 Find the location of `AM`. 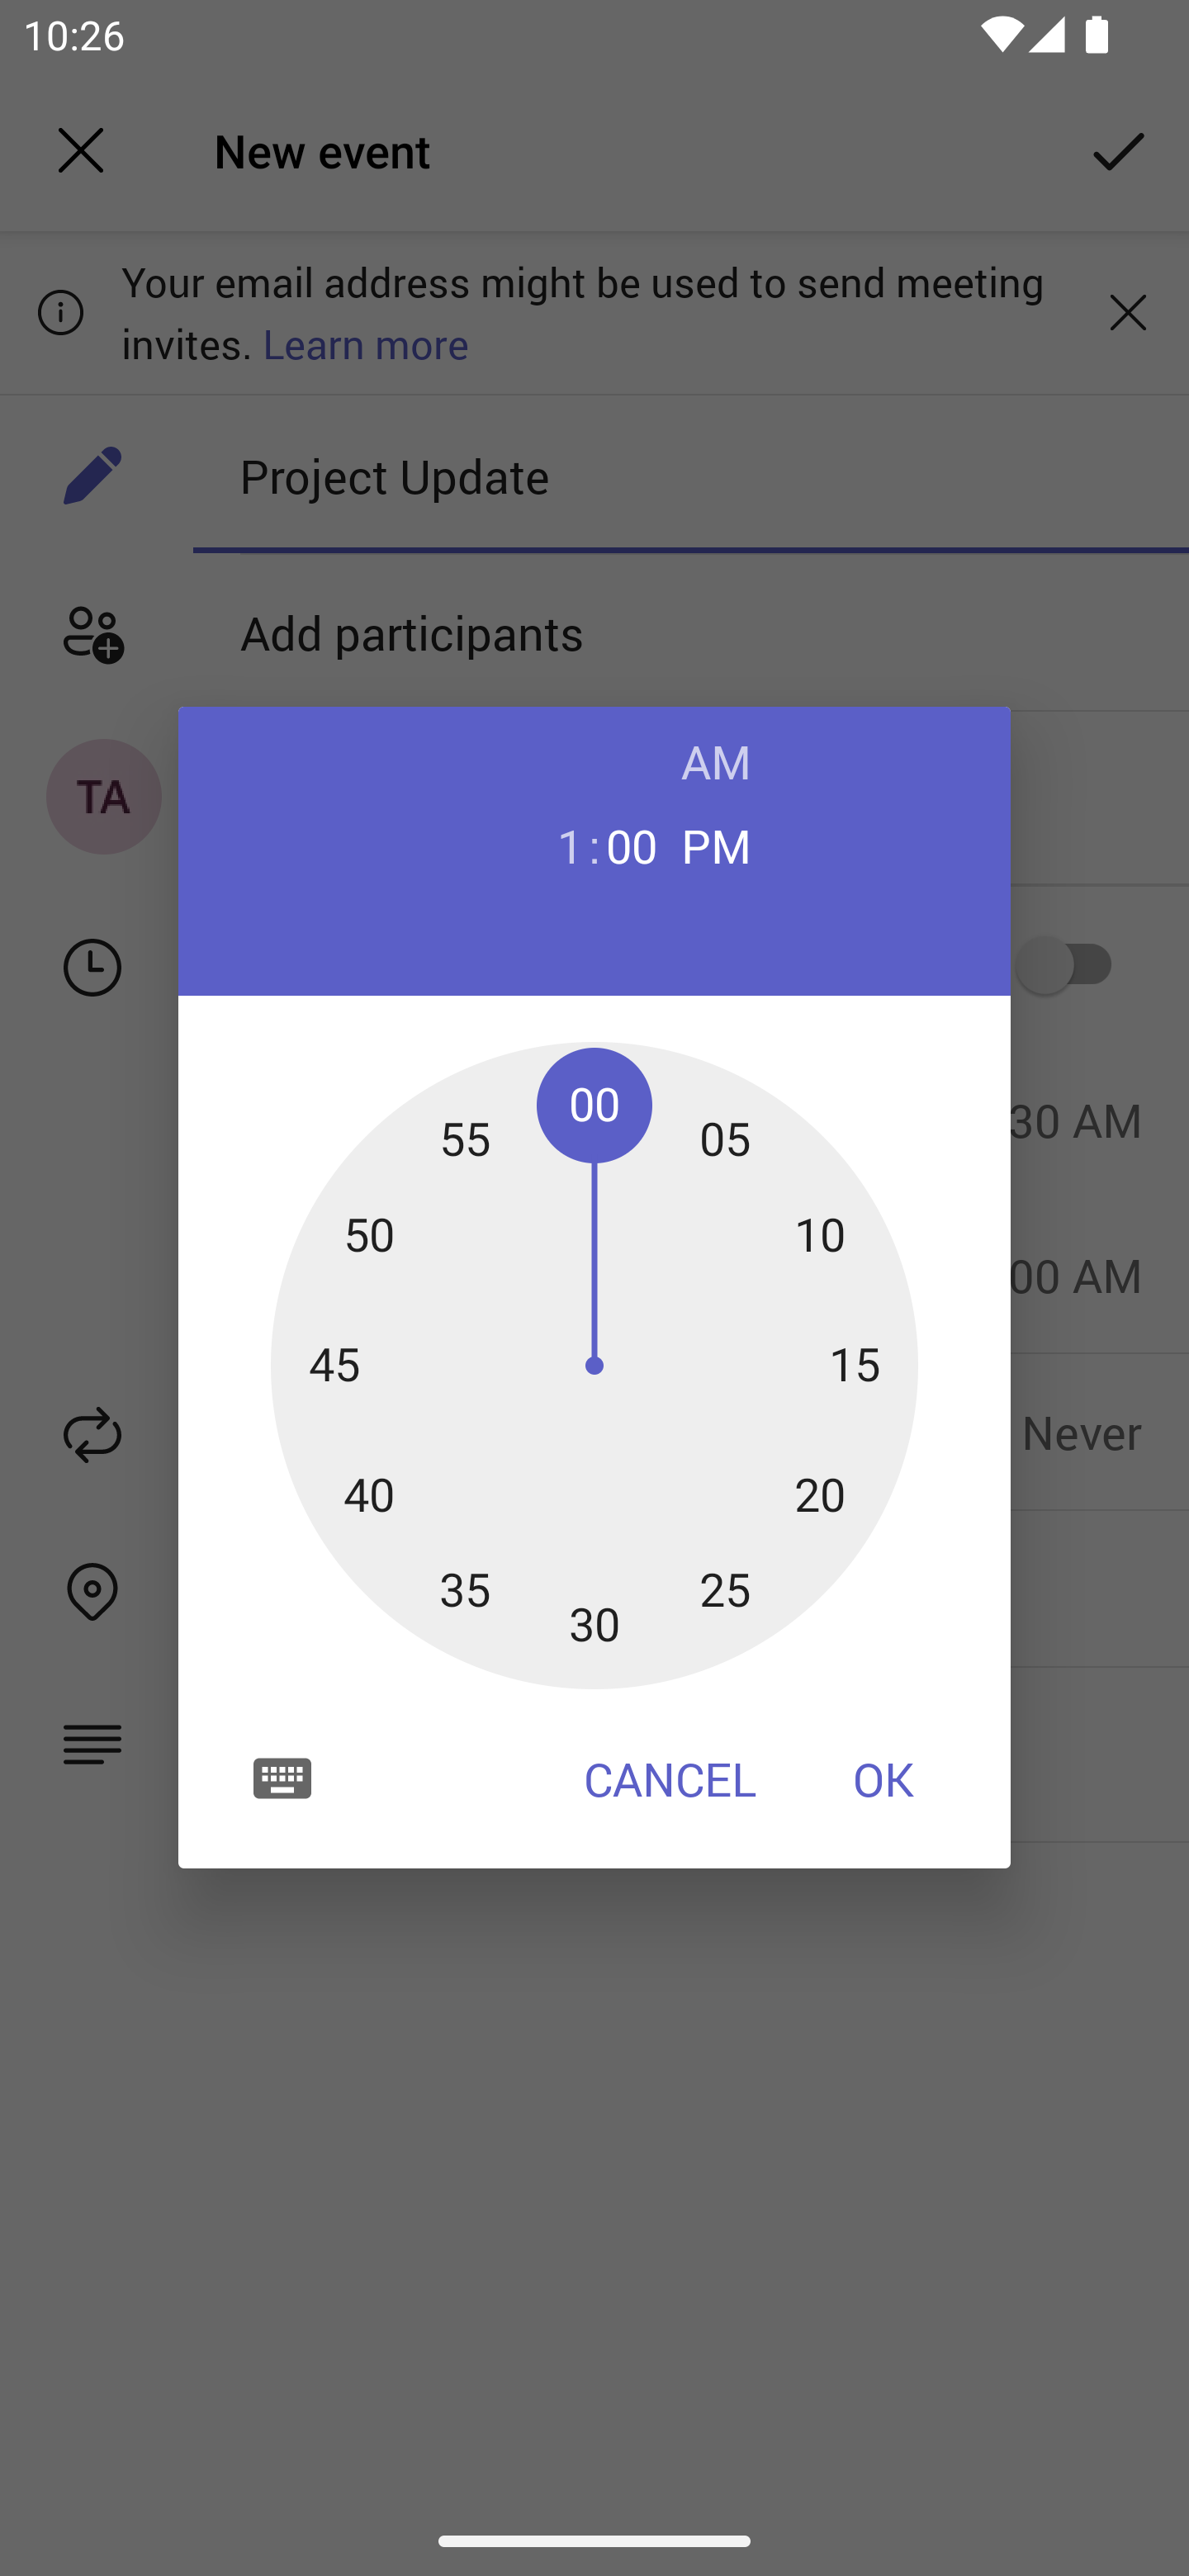

AM is located at coordinates (717, 761).